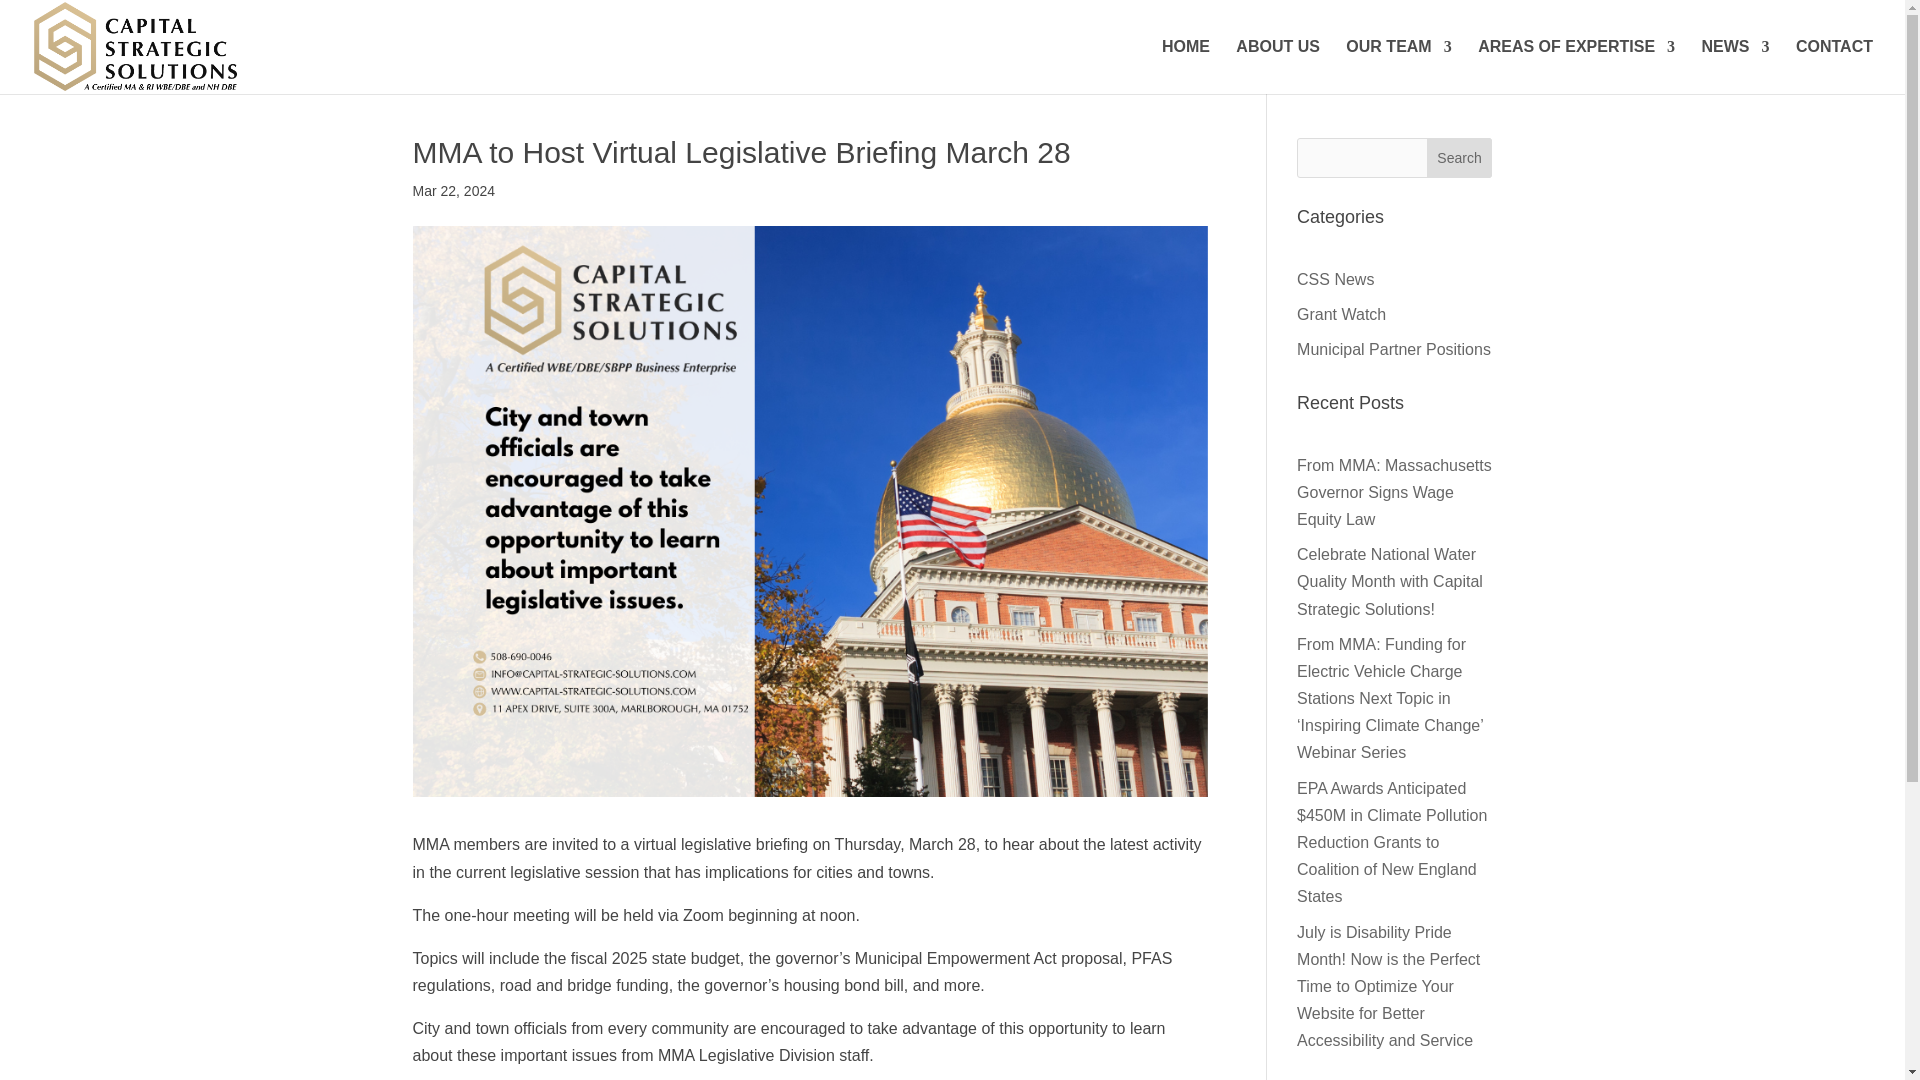 The height and width of the screenshot is (1080, 1920). I want to click on OUR TEAM, so click(1398, 66).